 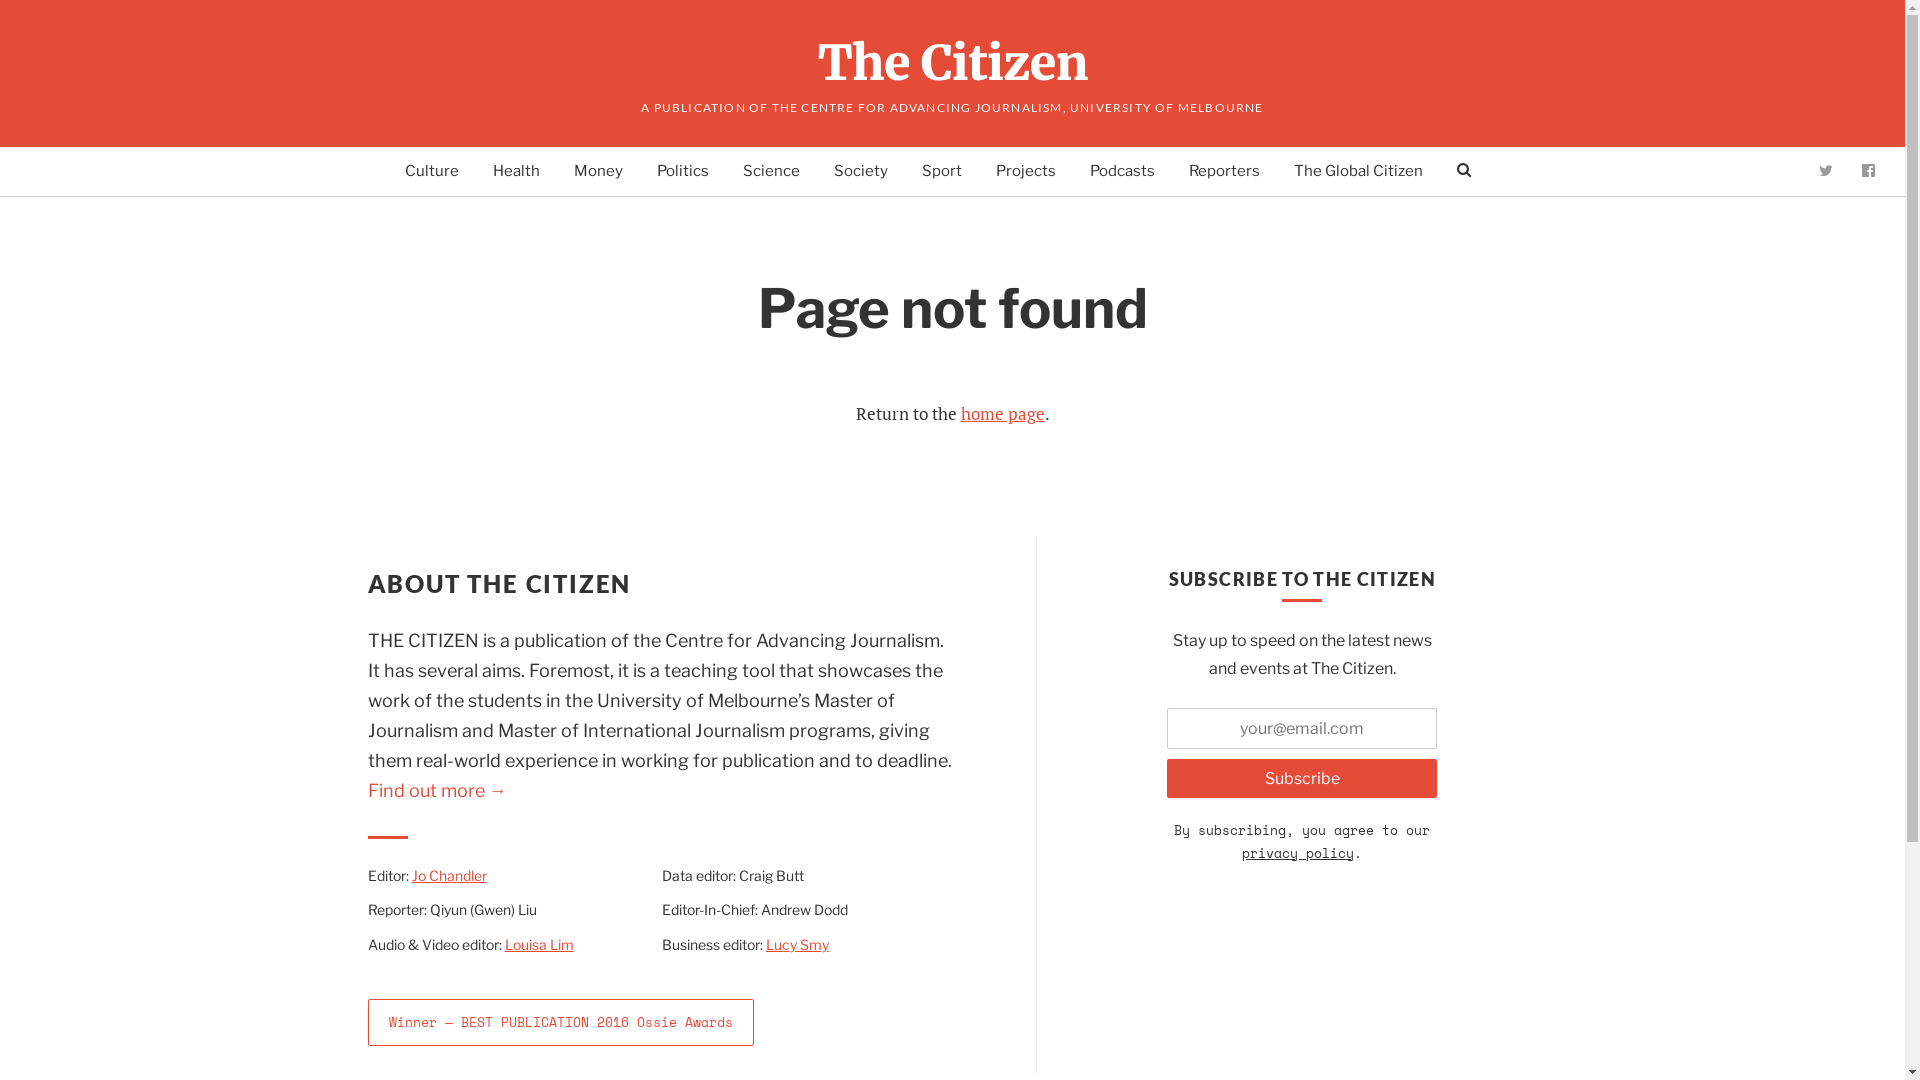 What do you see at coordinates (1026, 172) in the screenshot?
I see `Projects` at bounding box center [1026, 172].